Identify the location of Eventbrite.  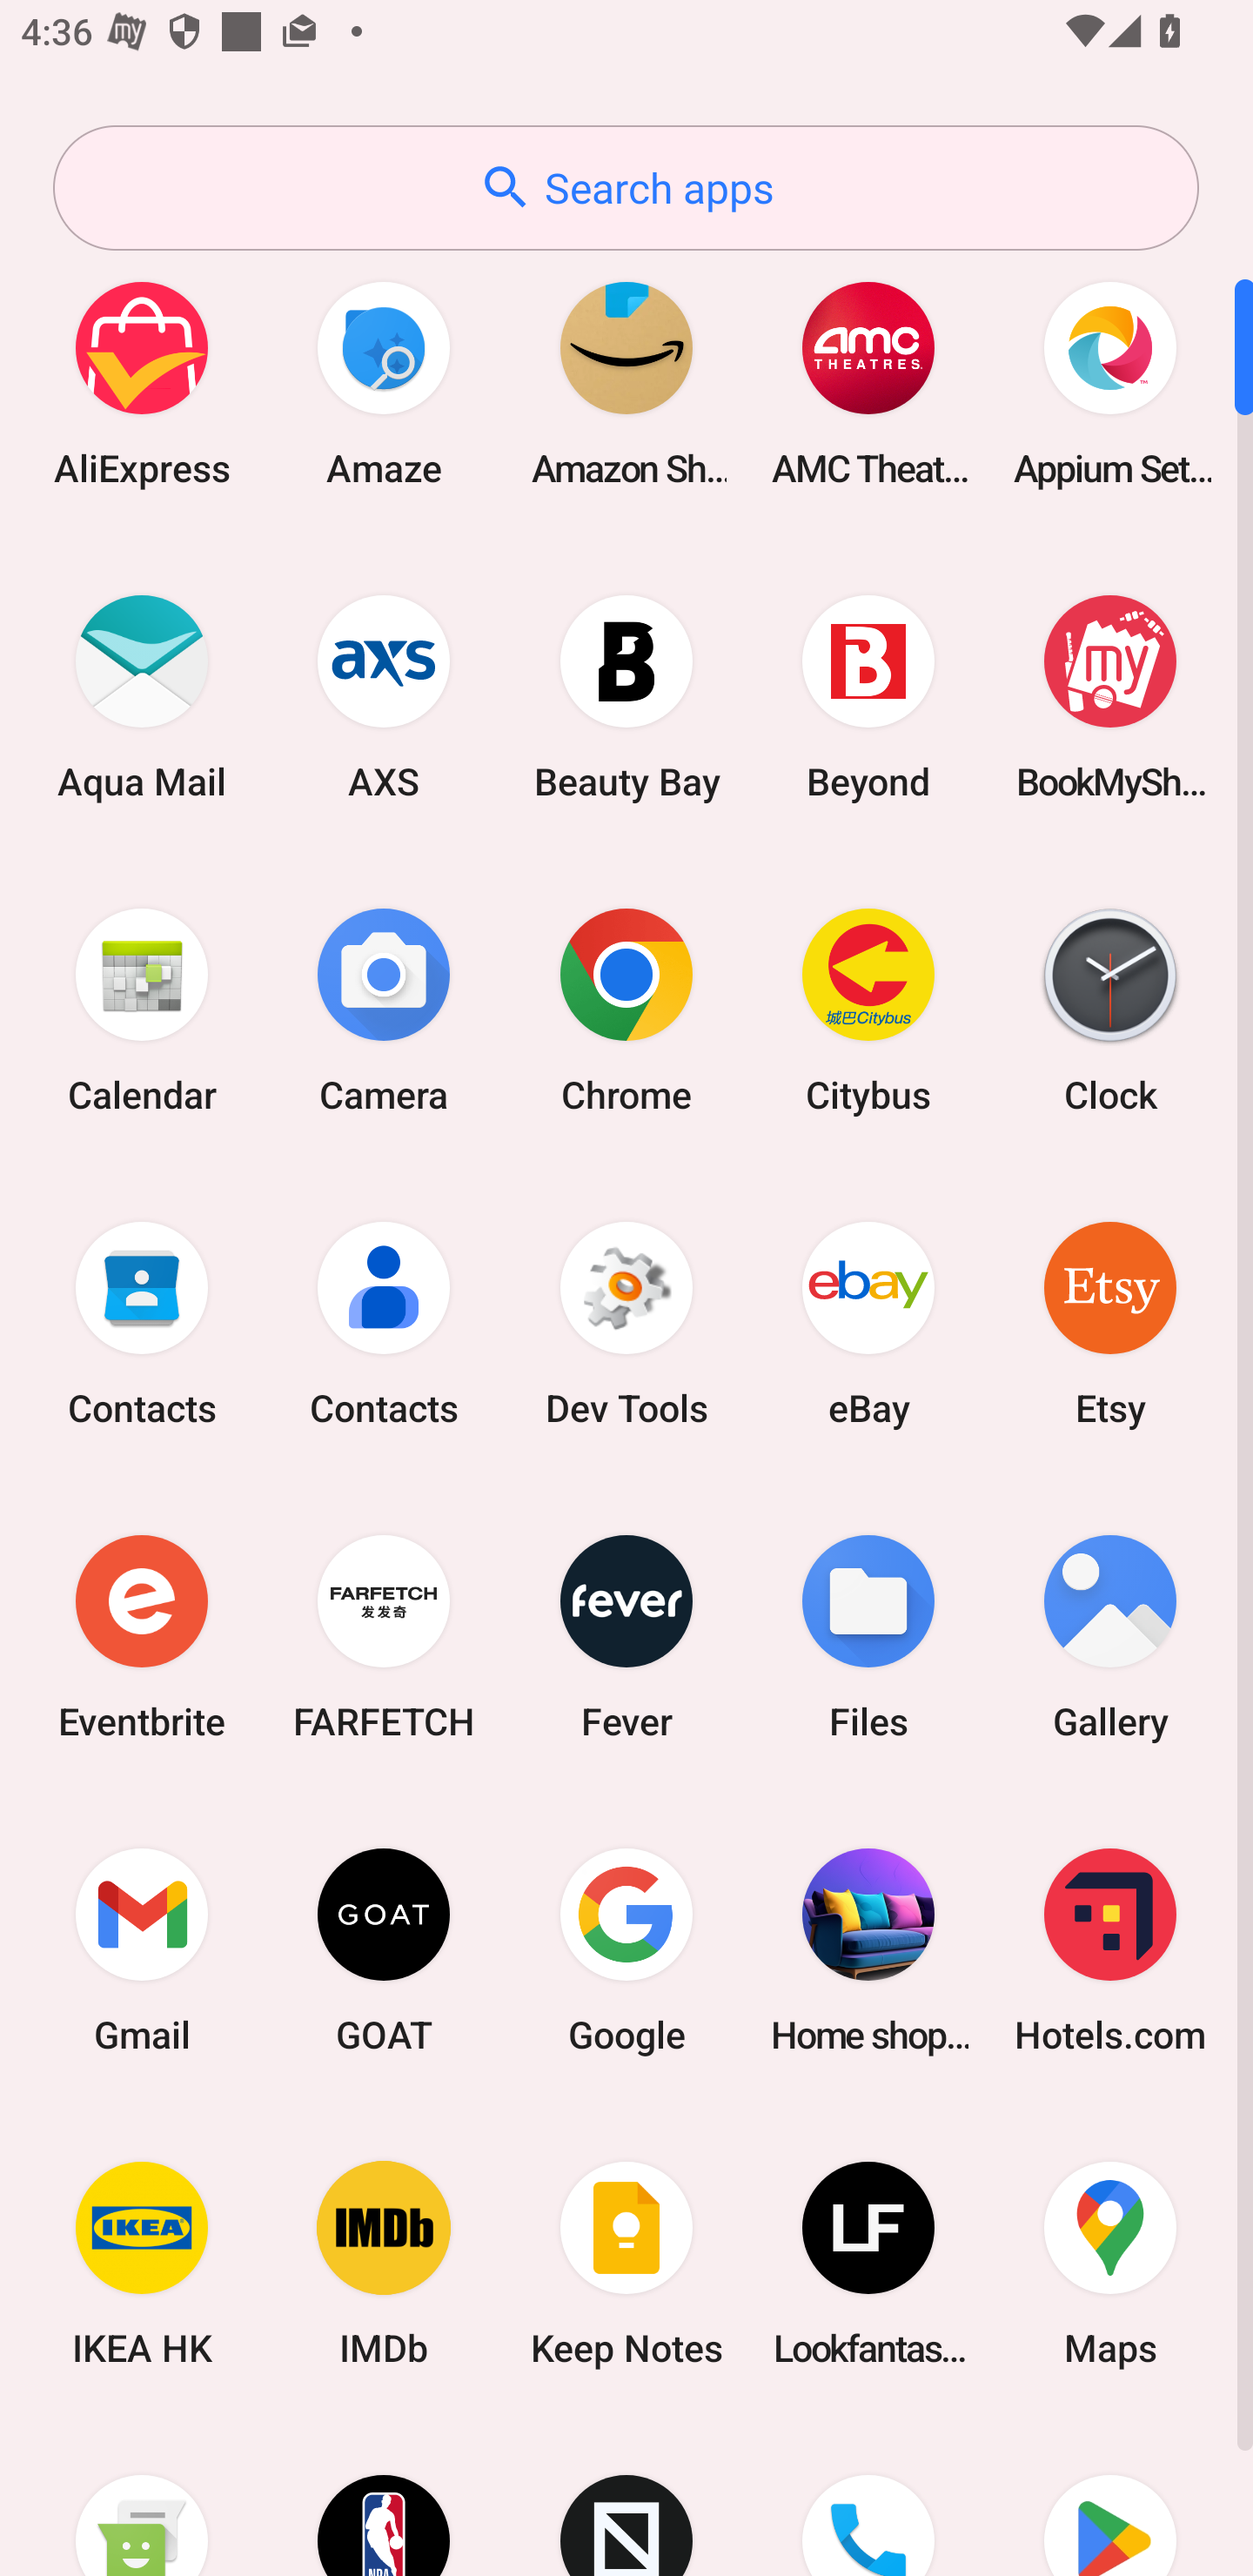
(142, 1636).